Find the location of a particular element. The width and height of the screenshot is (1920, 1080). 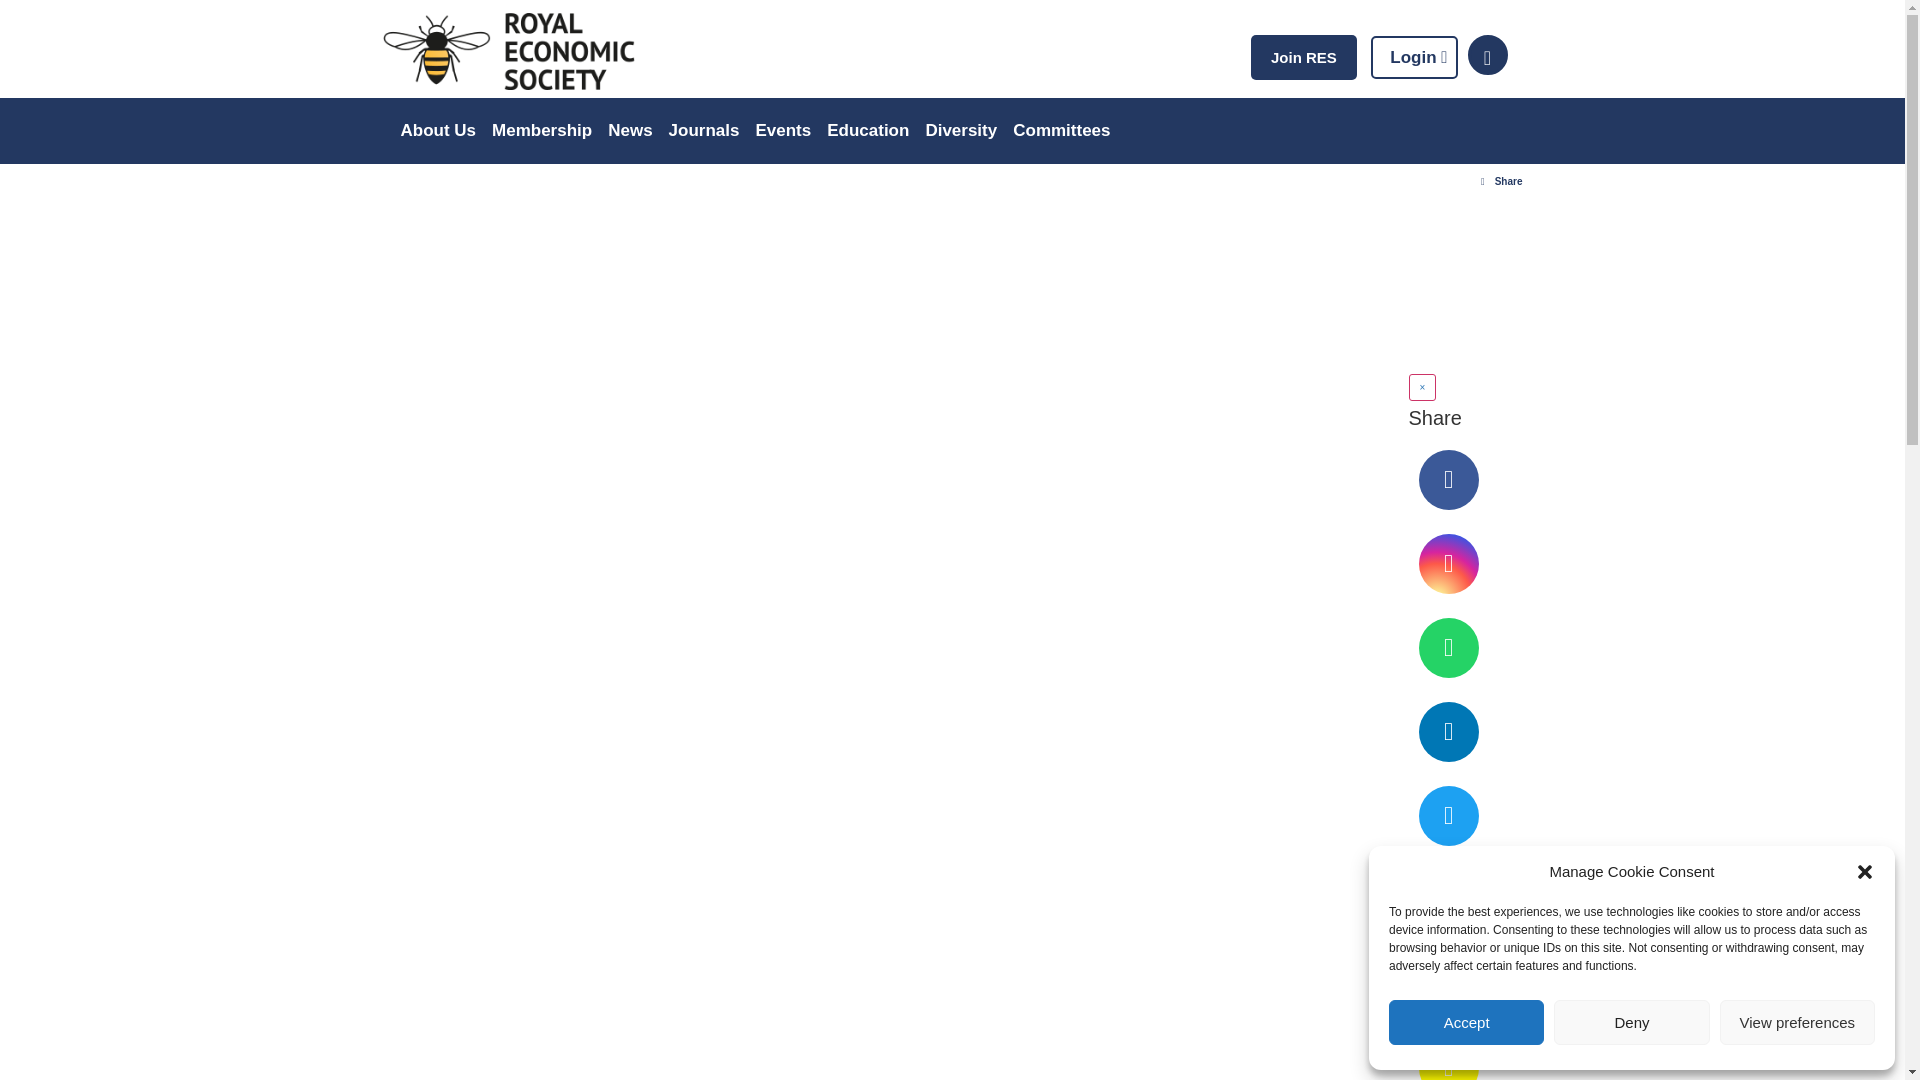

GooglePlus is located at coordinates (1448, 984).